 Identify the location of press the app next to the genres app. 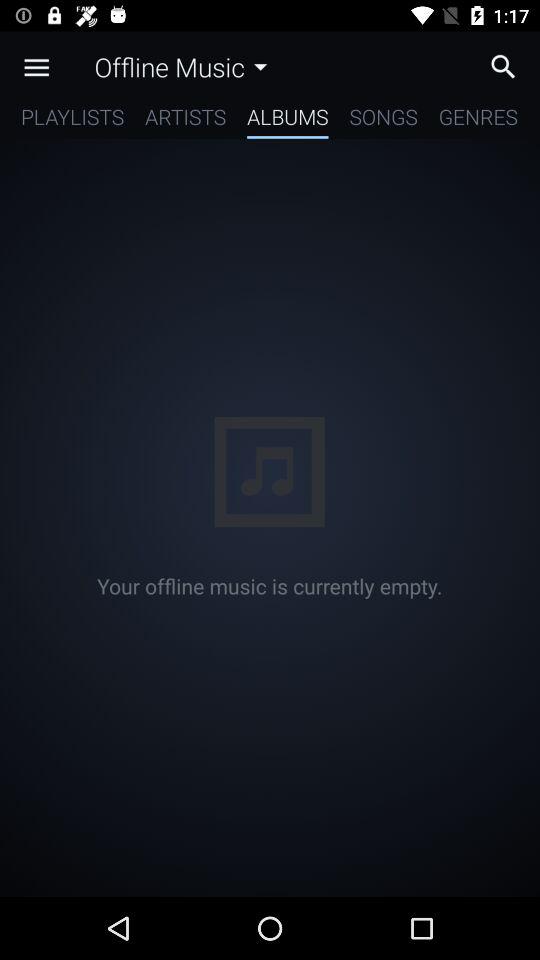
(383, 120).